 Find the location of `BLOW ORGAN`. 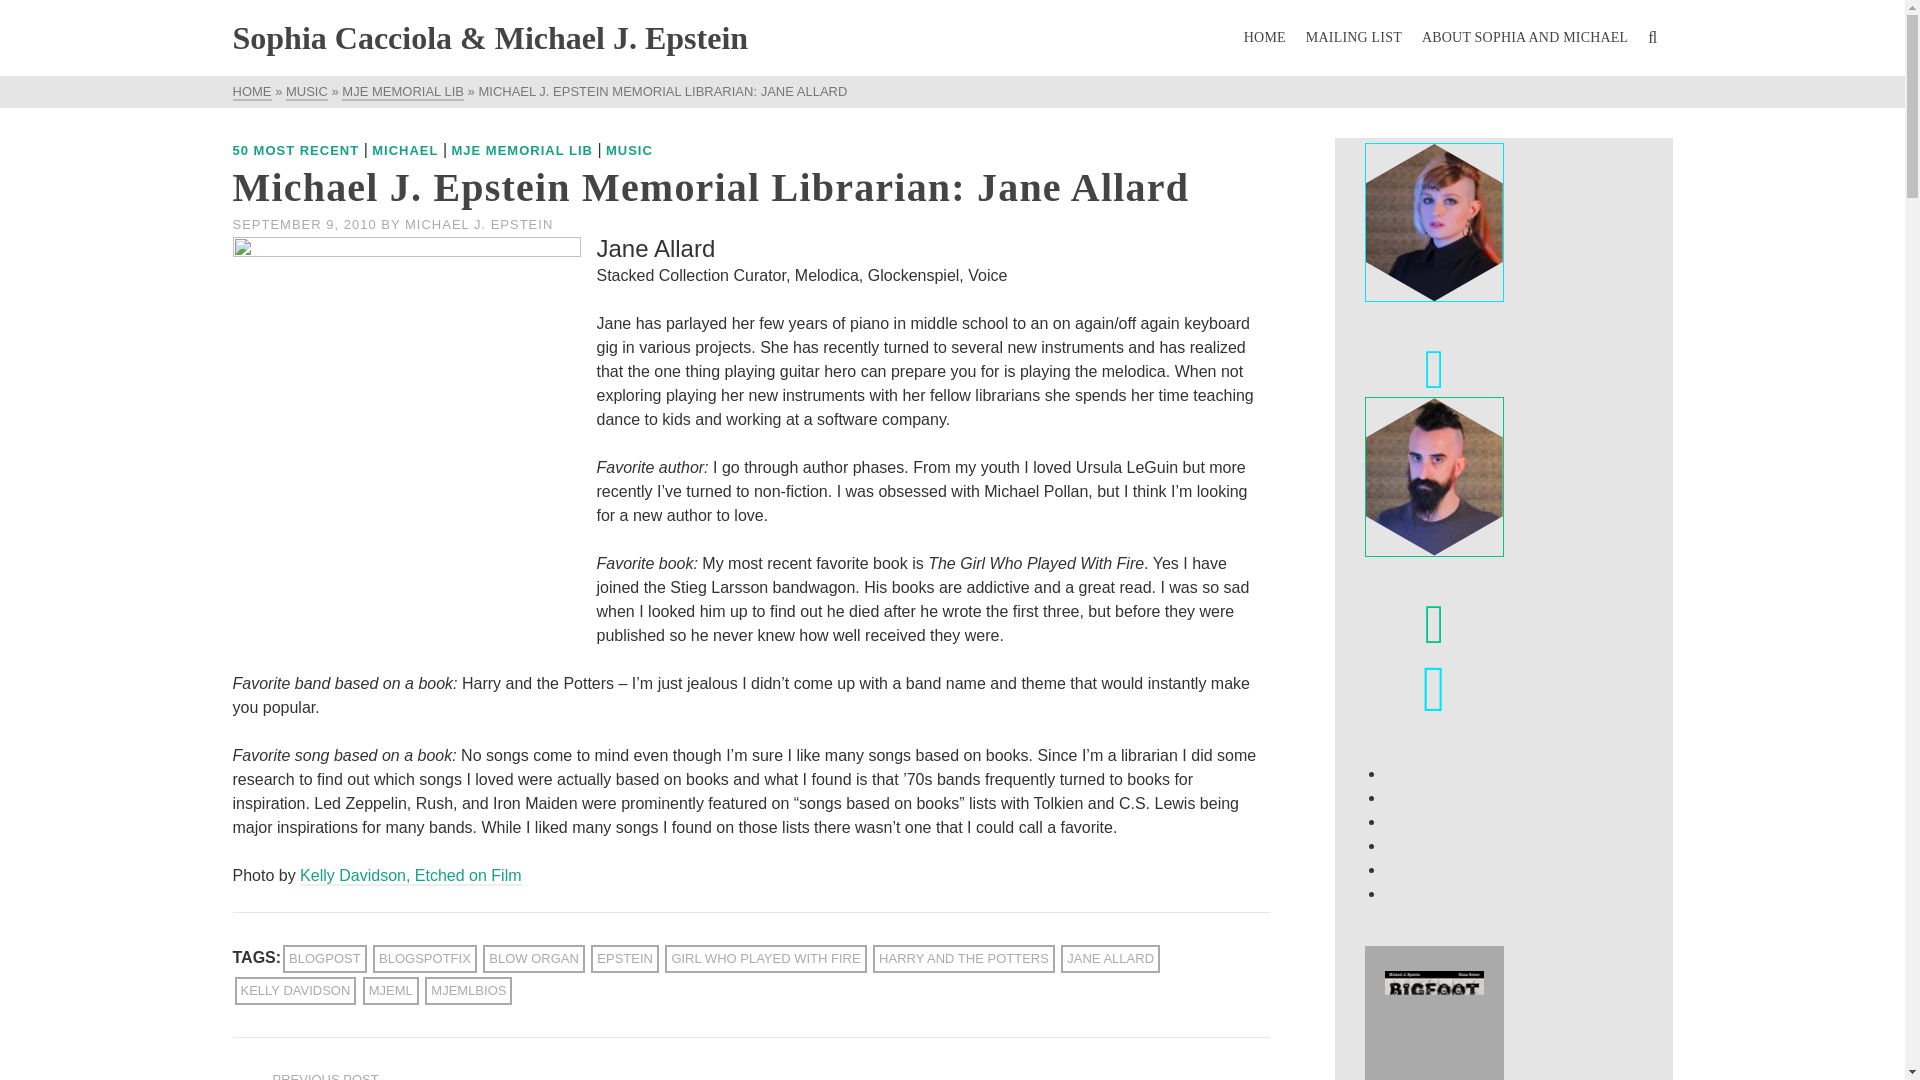

BLOW ORGAN is located at coordinates (534, 959).